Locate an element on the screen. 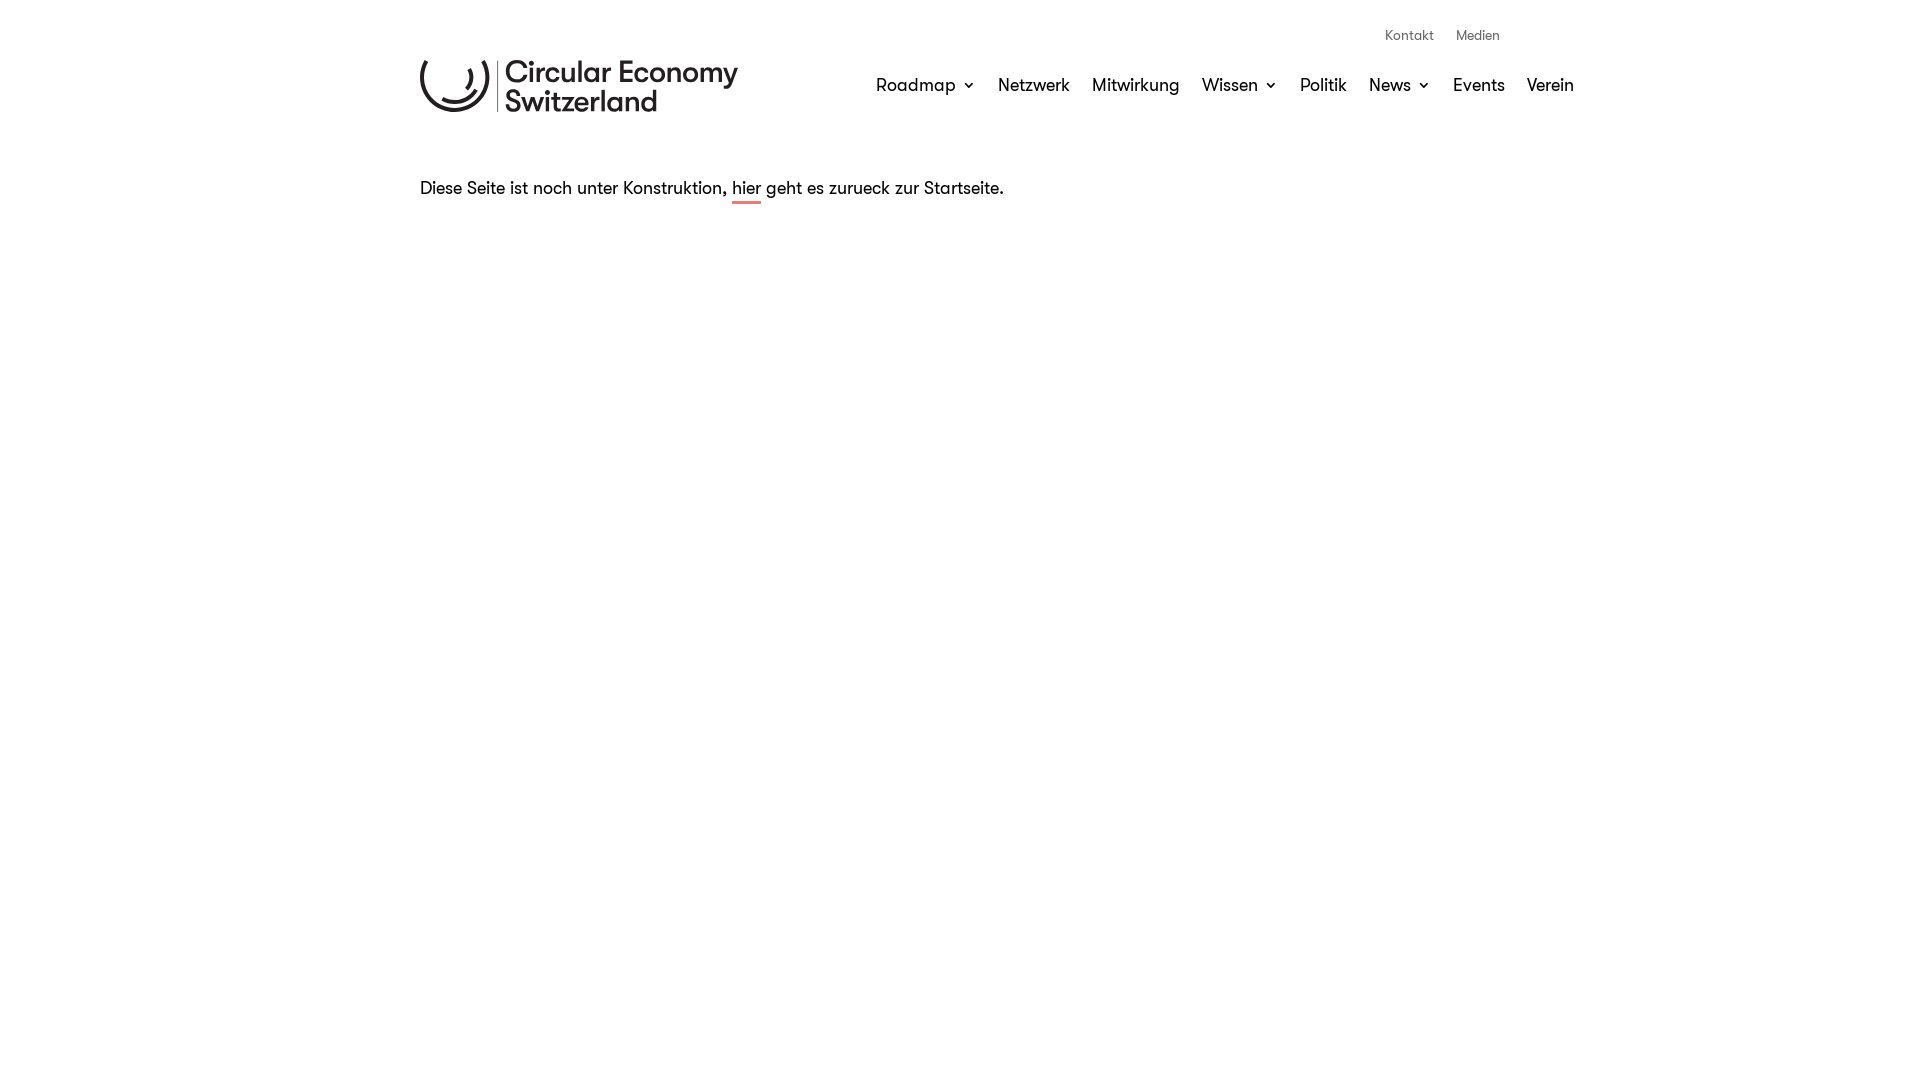 The height and width of the screenshot is (1080, 1920). Kontakt is located at coordinates (1410, 39).